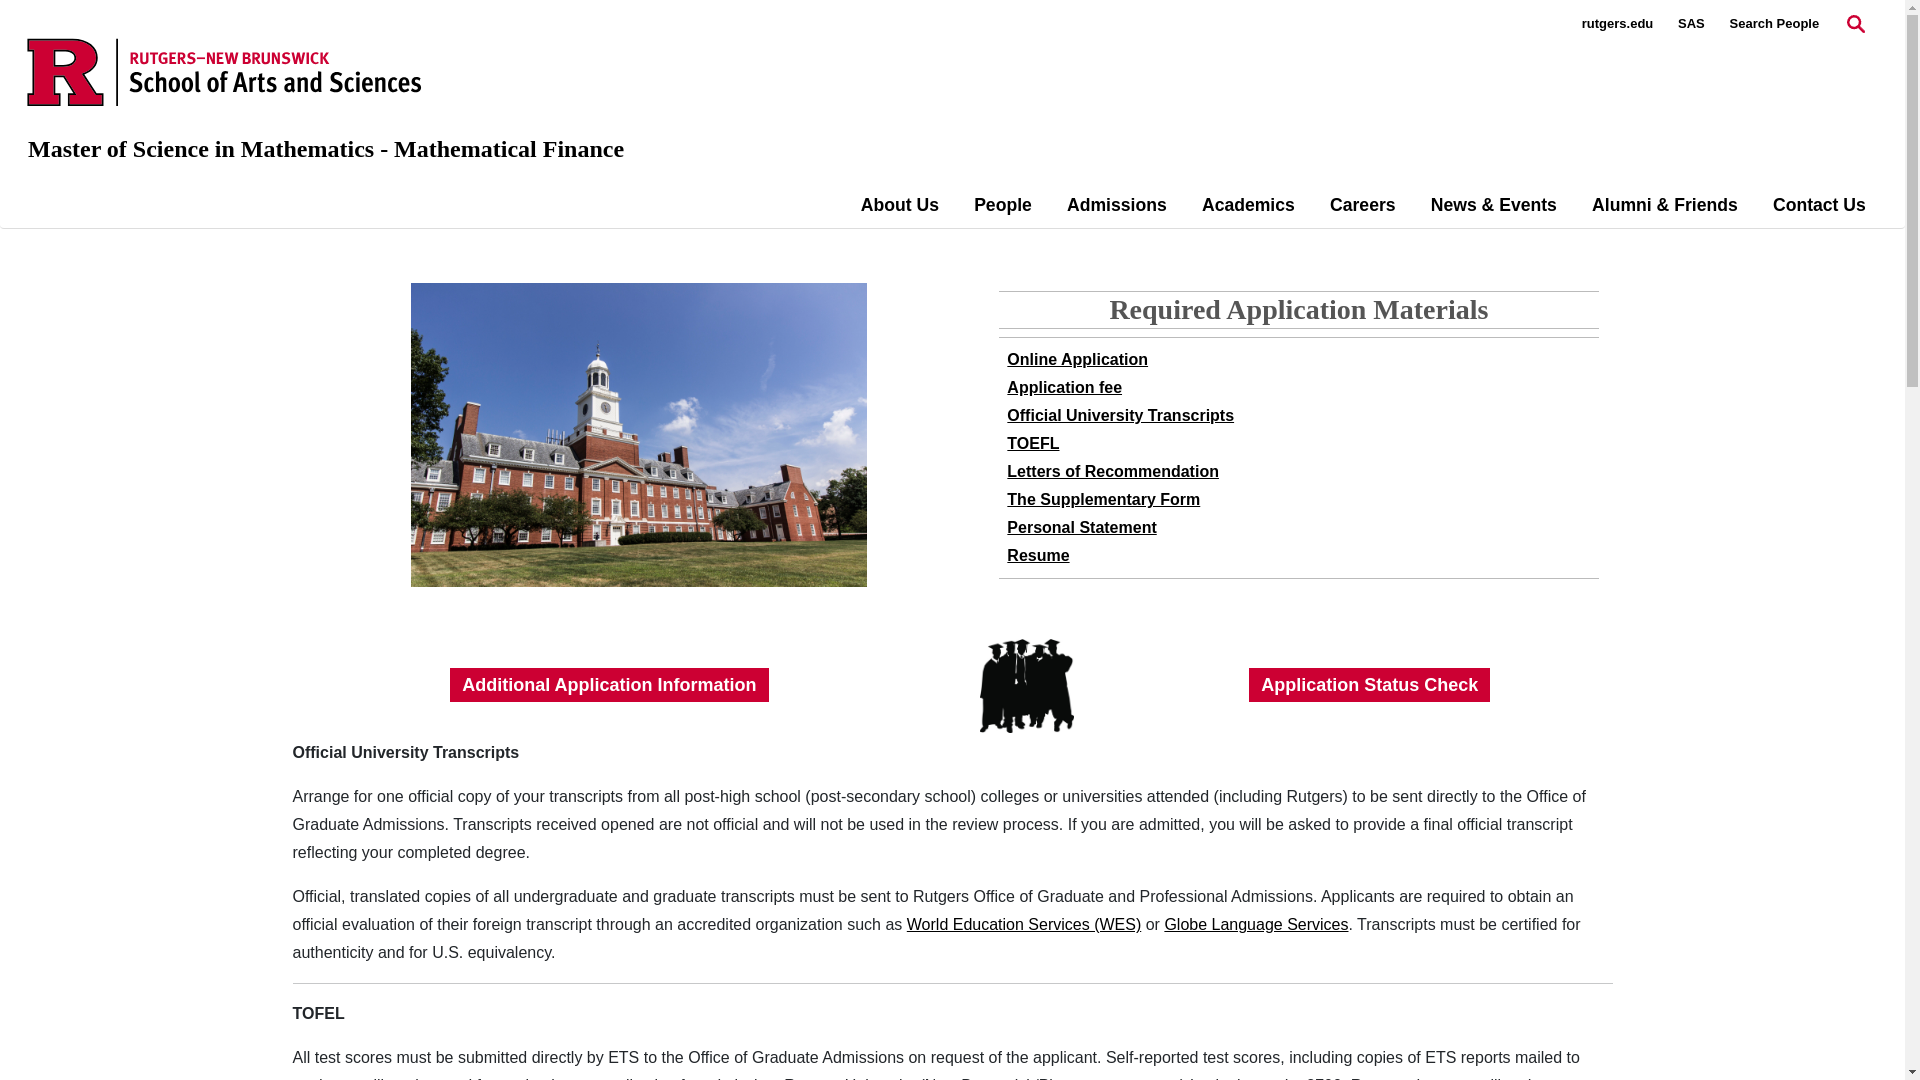 Image resolution: width=1920 pixels, height=1080 pixels. Describe the element at coordinates (326, 149) in the screenshot. I see `Master of Science in Mathematics - Mathematical Finance` at that location.